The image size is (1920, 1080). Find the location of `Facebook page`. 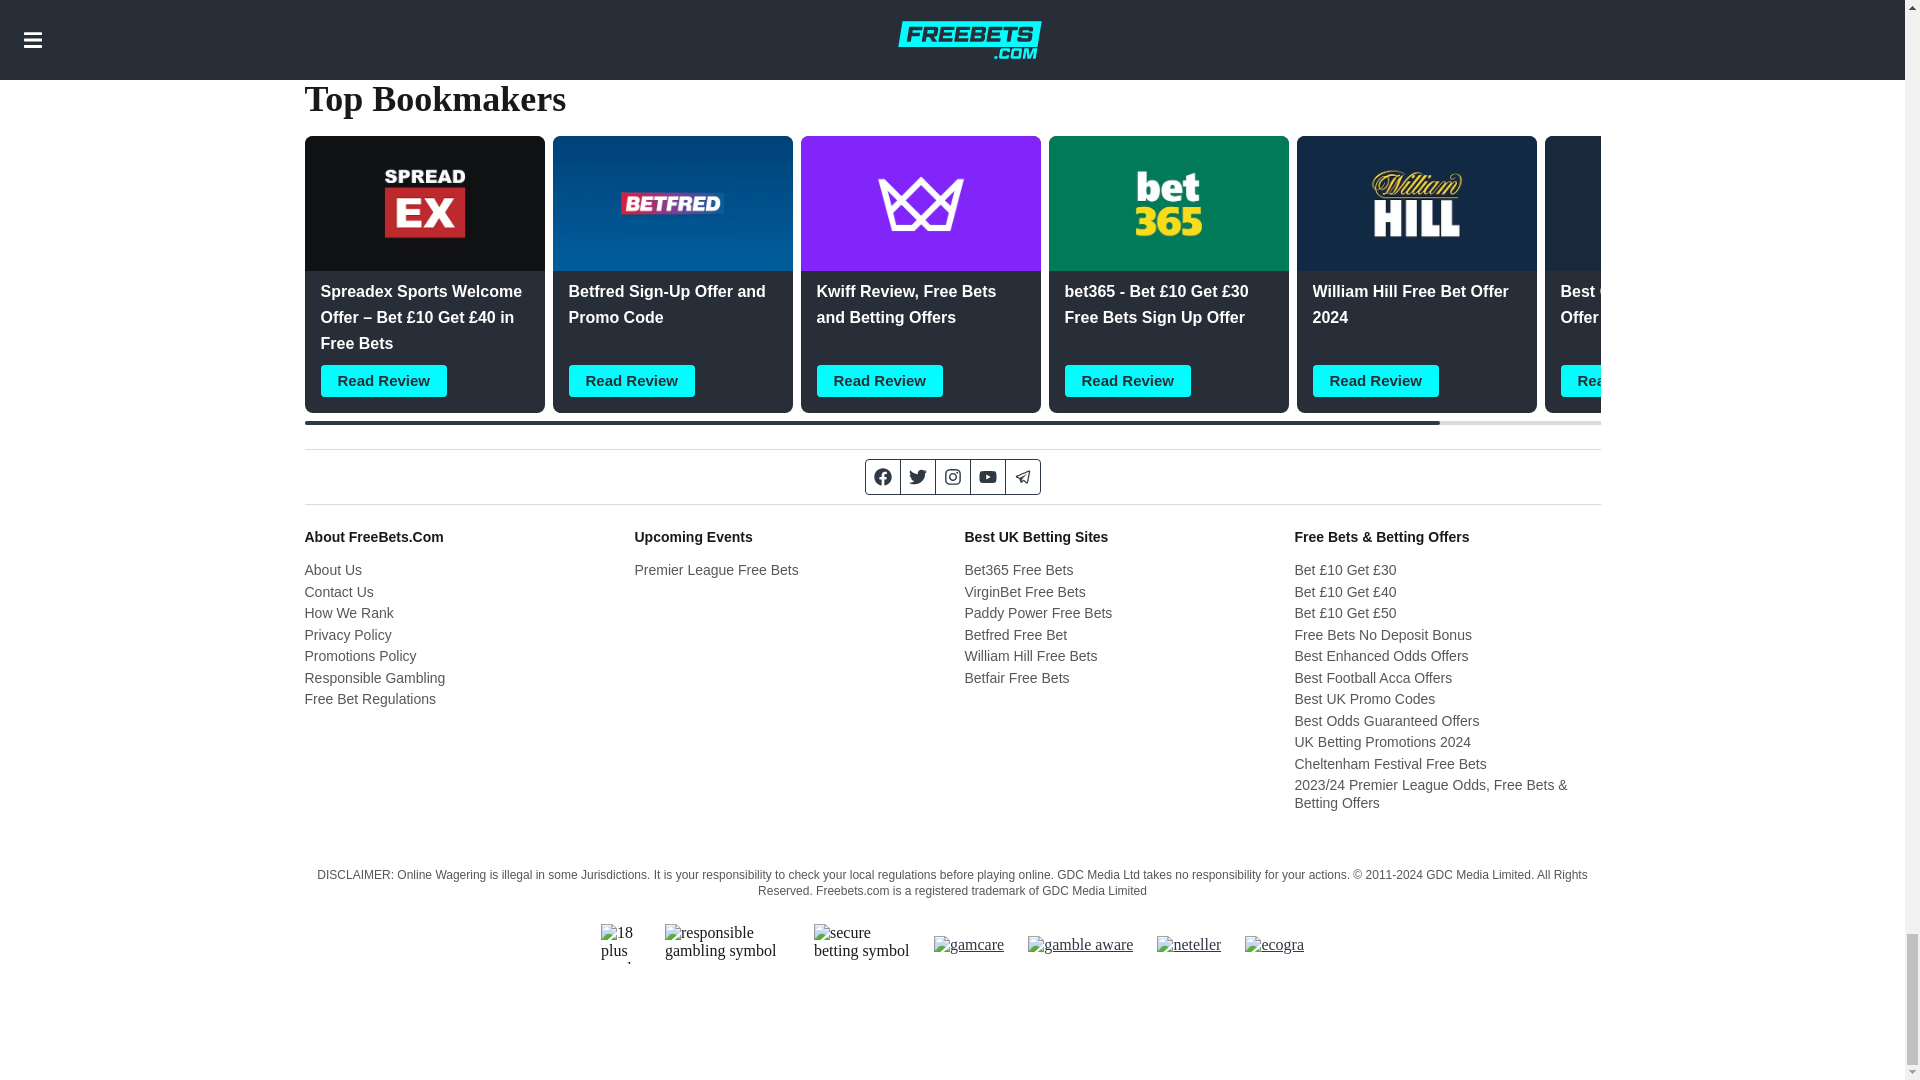

Facebook page is located at coordinates (882, 476).